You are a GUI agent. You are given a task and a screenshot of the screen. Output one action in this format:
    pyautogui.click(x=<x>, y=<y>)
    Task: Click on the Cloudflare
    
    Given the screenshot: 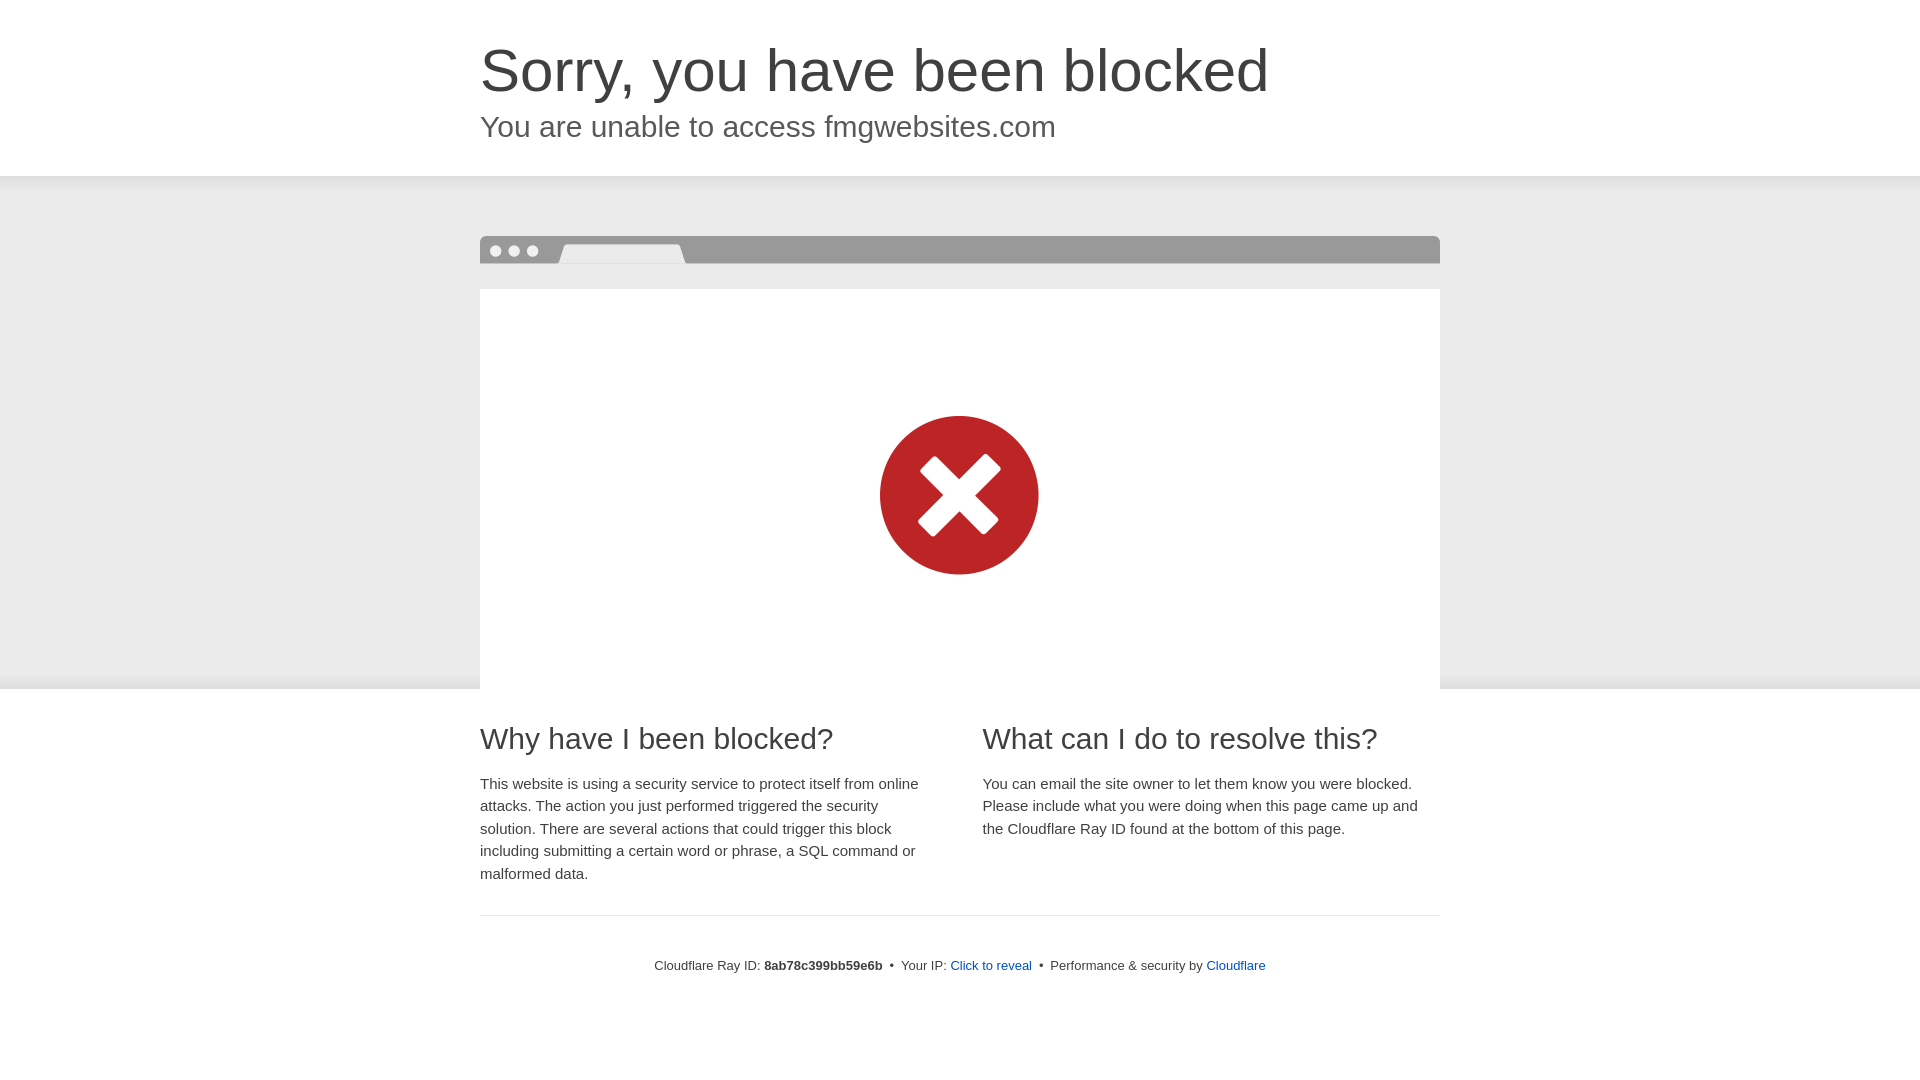 What is the action you would take?
    pyautogui.click(x=1235, y=965)
    